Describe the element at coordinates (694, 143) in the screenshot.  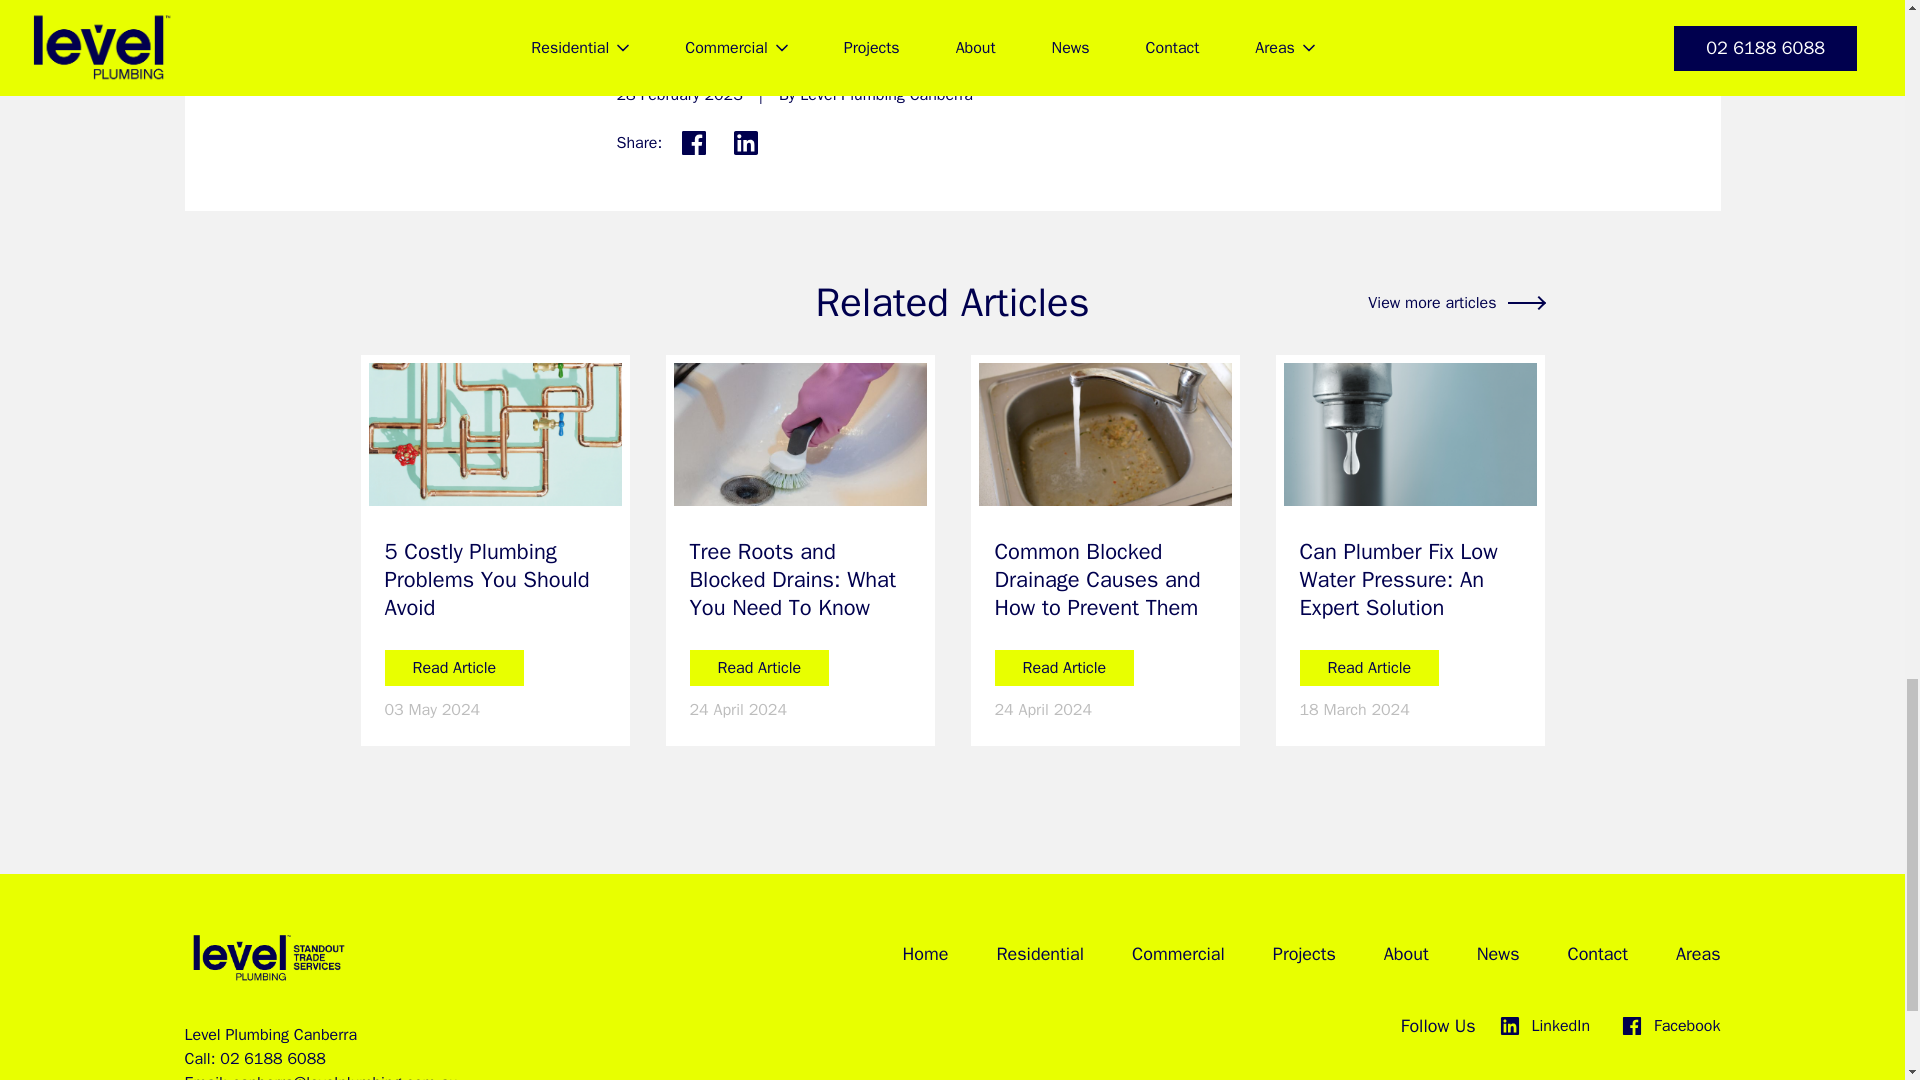
I see `Share on Facebook` at that location.